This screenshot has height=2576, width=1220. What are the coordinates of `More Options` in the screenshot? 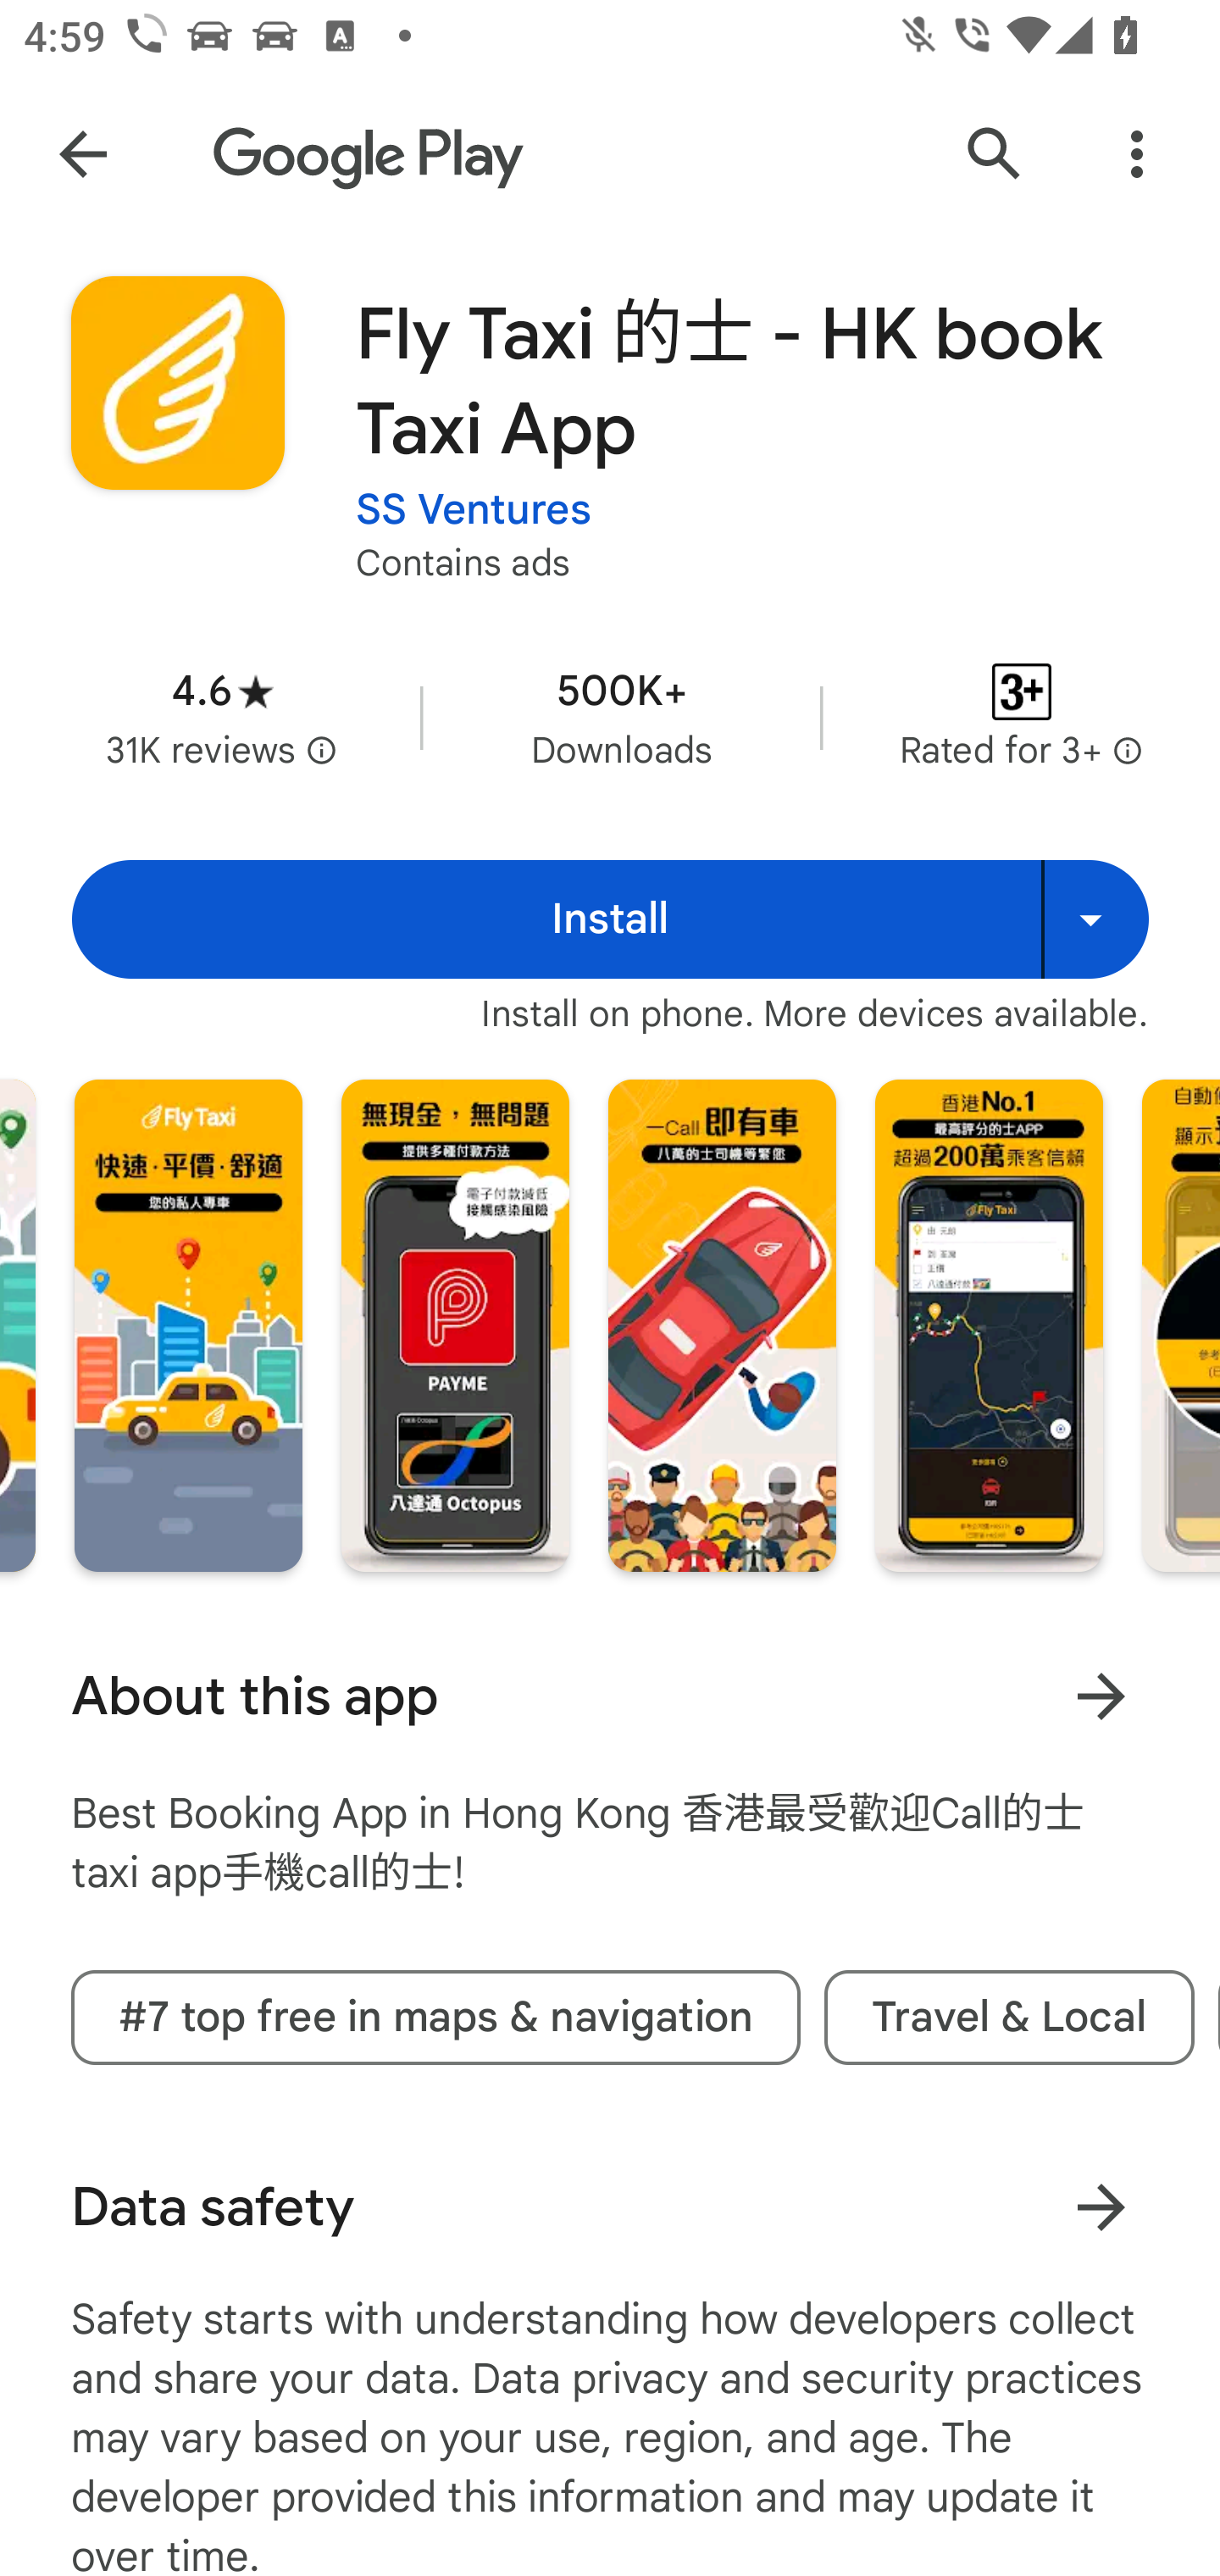 It's located at (1137, 154).